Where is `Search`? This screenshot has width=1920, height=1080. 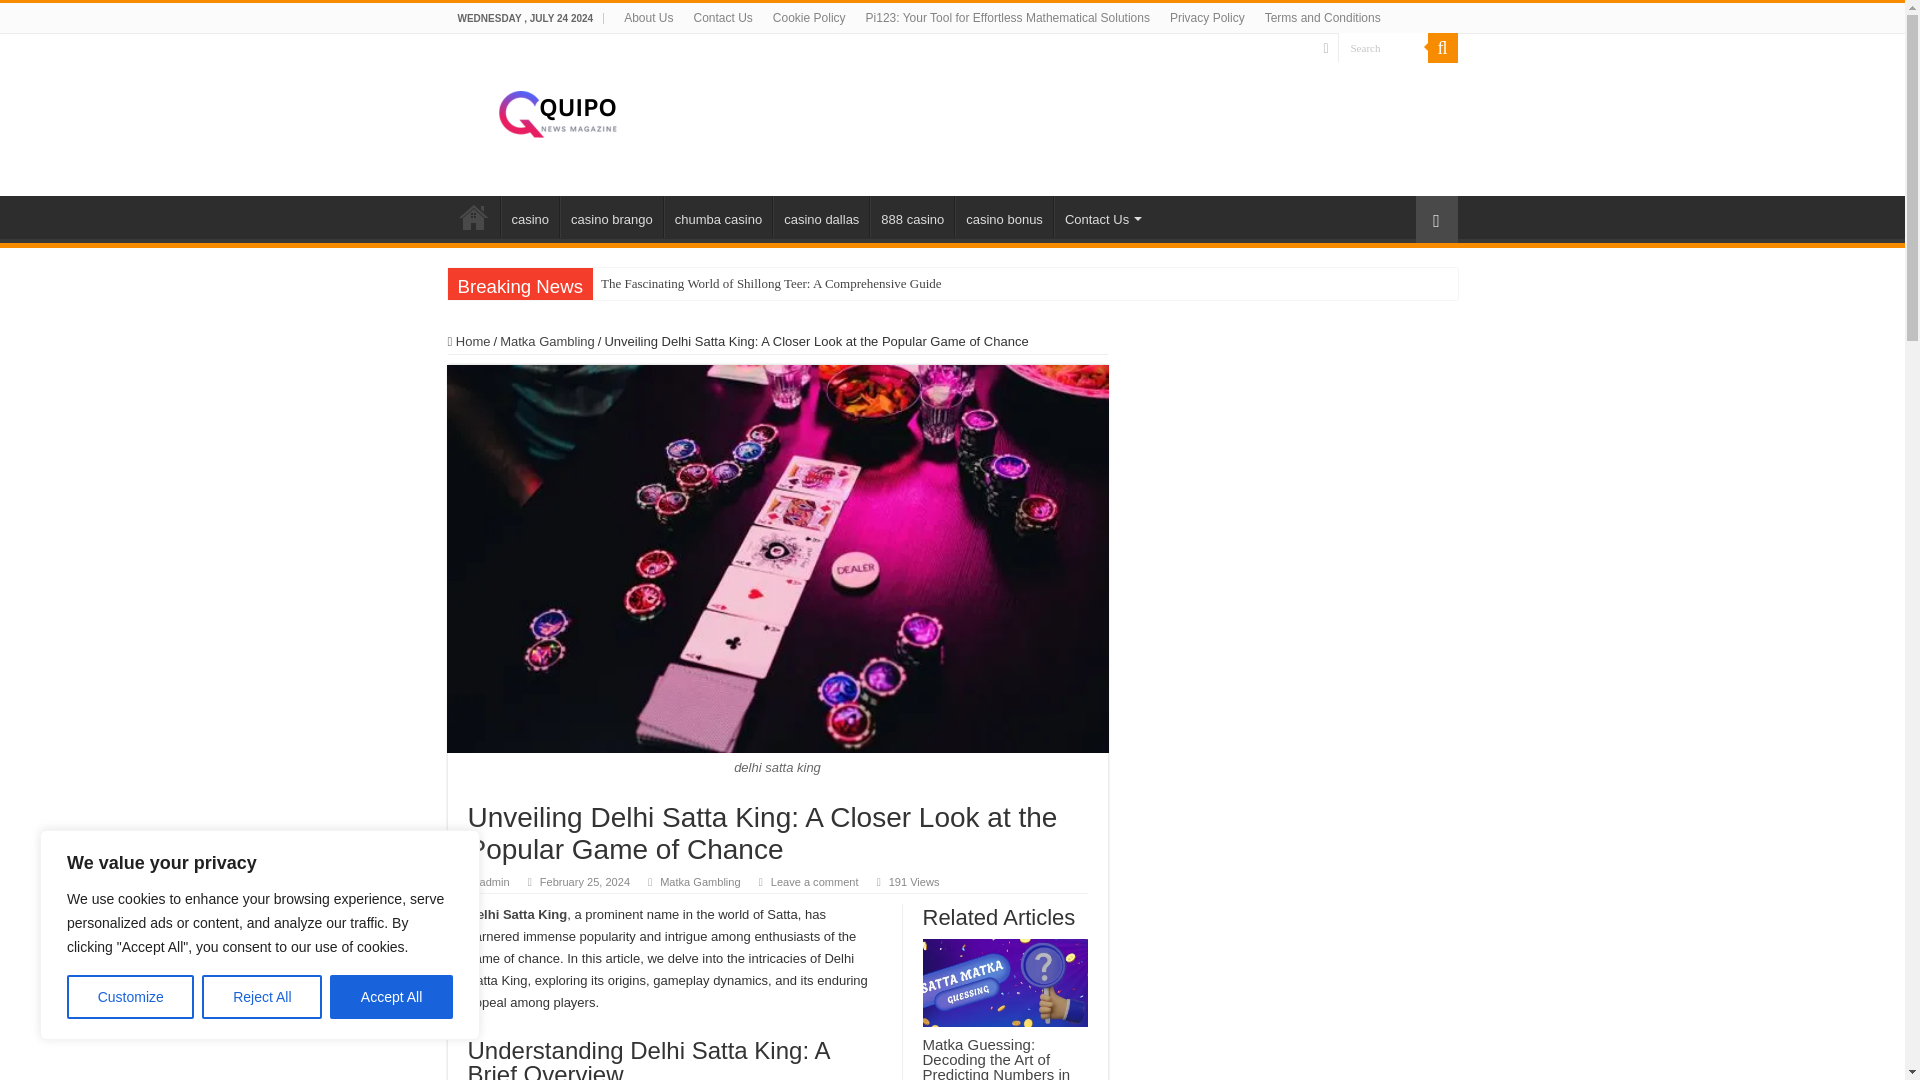
Search is located at coordinates (1383, 47).